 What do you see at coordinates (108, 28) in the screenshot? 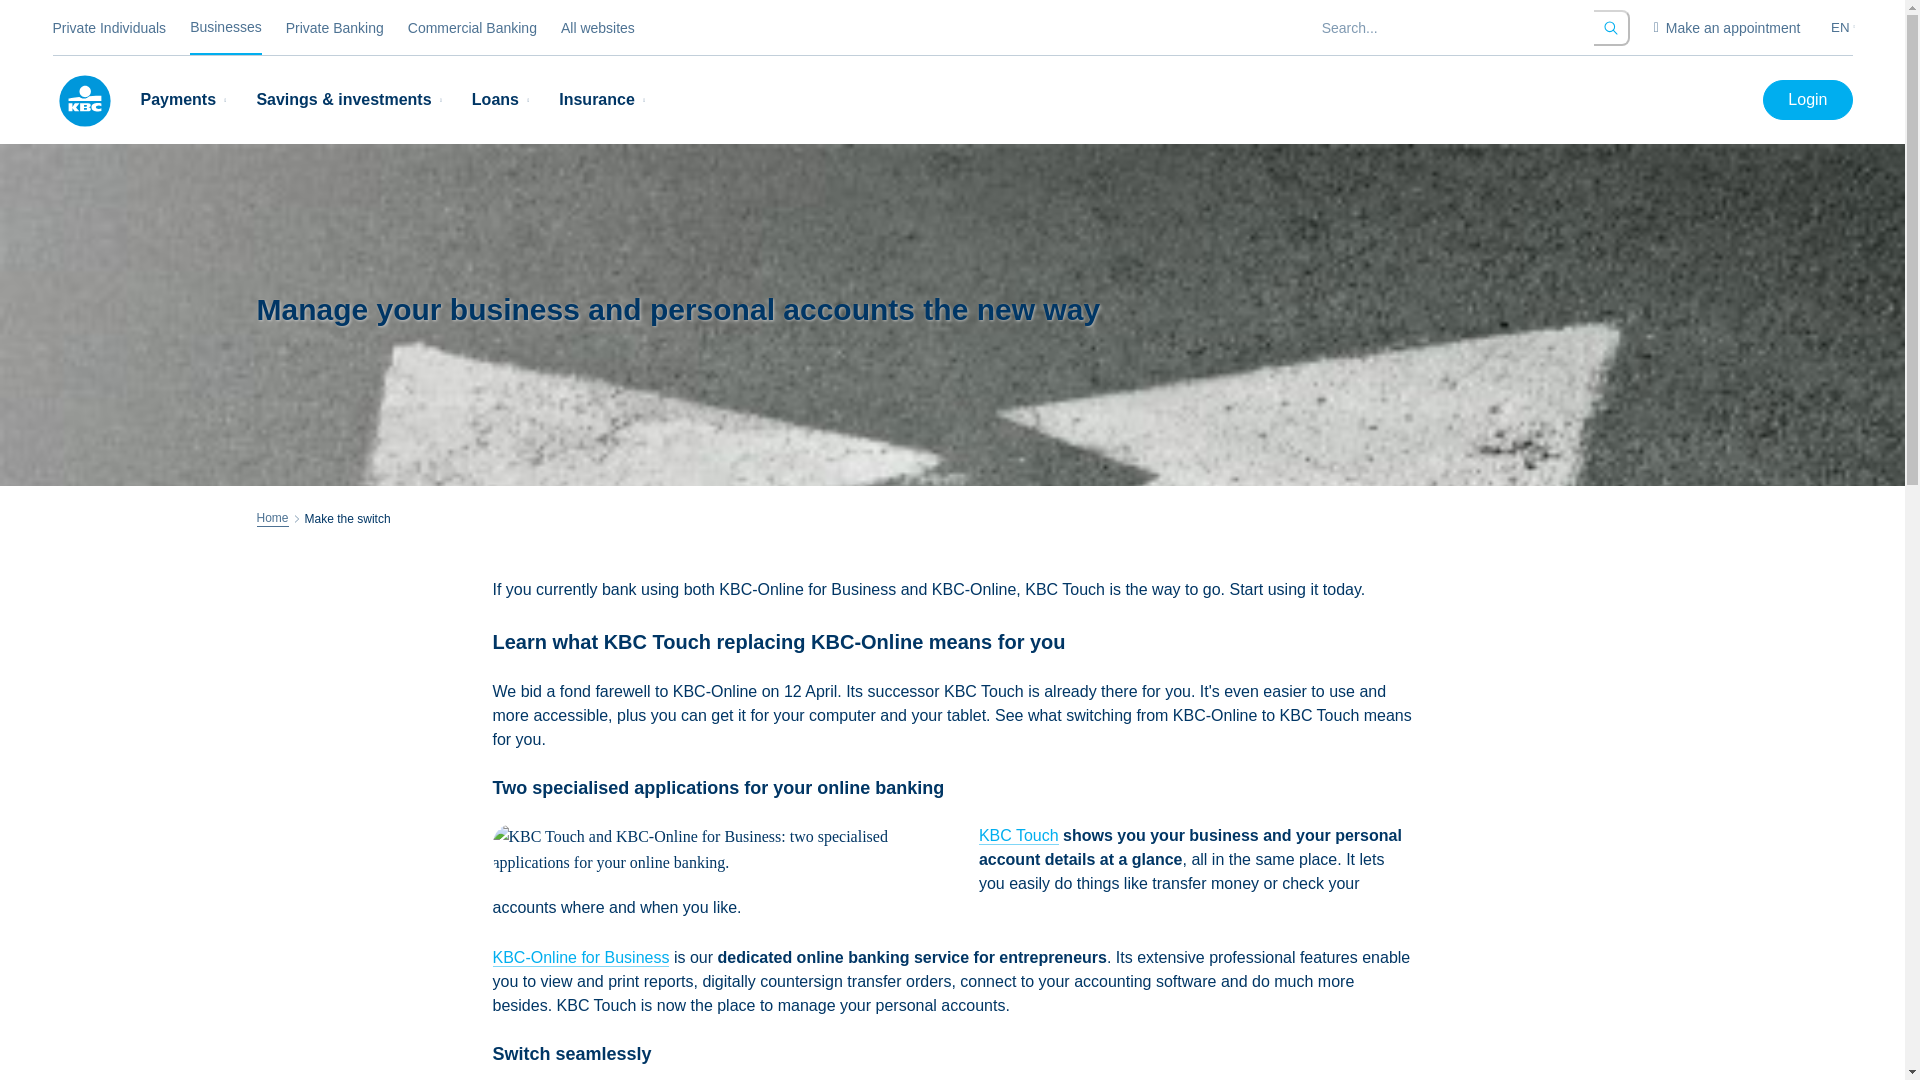
I see `Private Individuals` at bounding box center [108, 28].